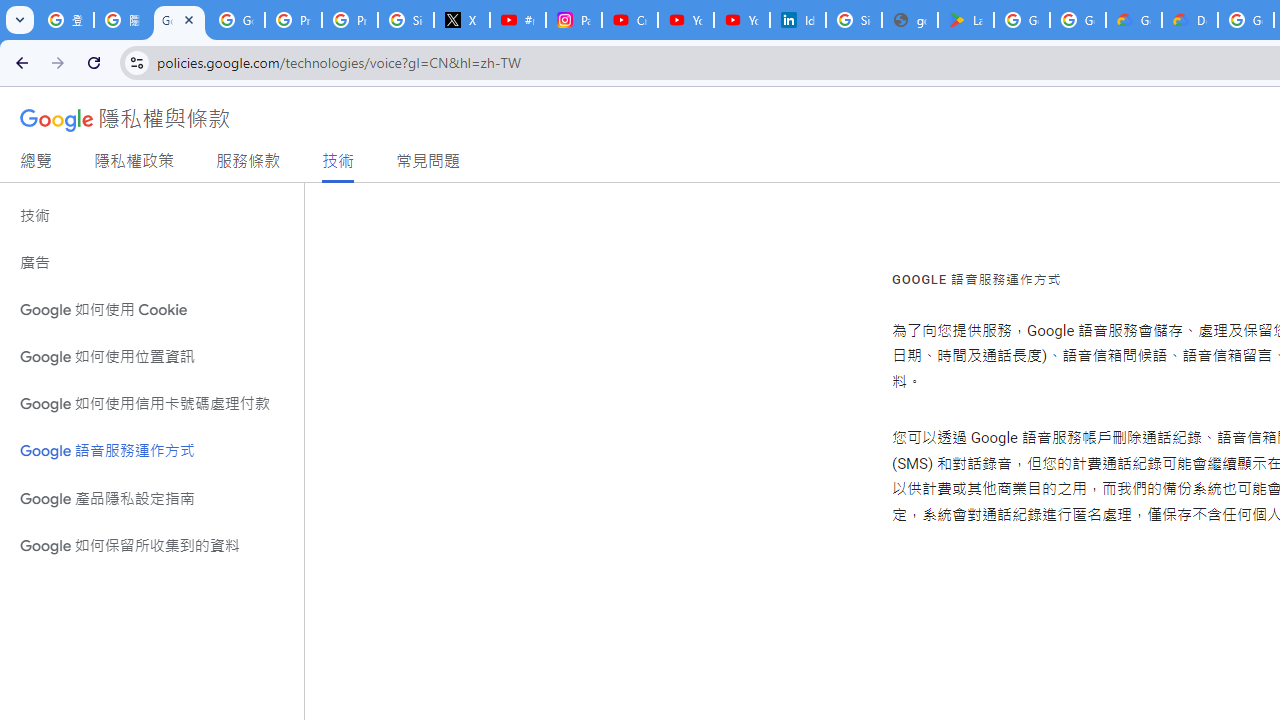  What do you see at coordinates (966, 20) in the screenshot?
I see `Last Shelter: Survival - Apps on Google Play` at bounding box center [966, 20].